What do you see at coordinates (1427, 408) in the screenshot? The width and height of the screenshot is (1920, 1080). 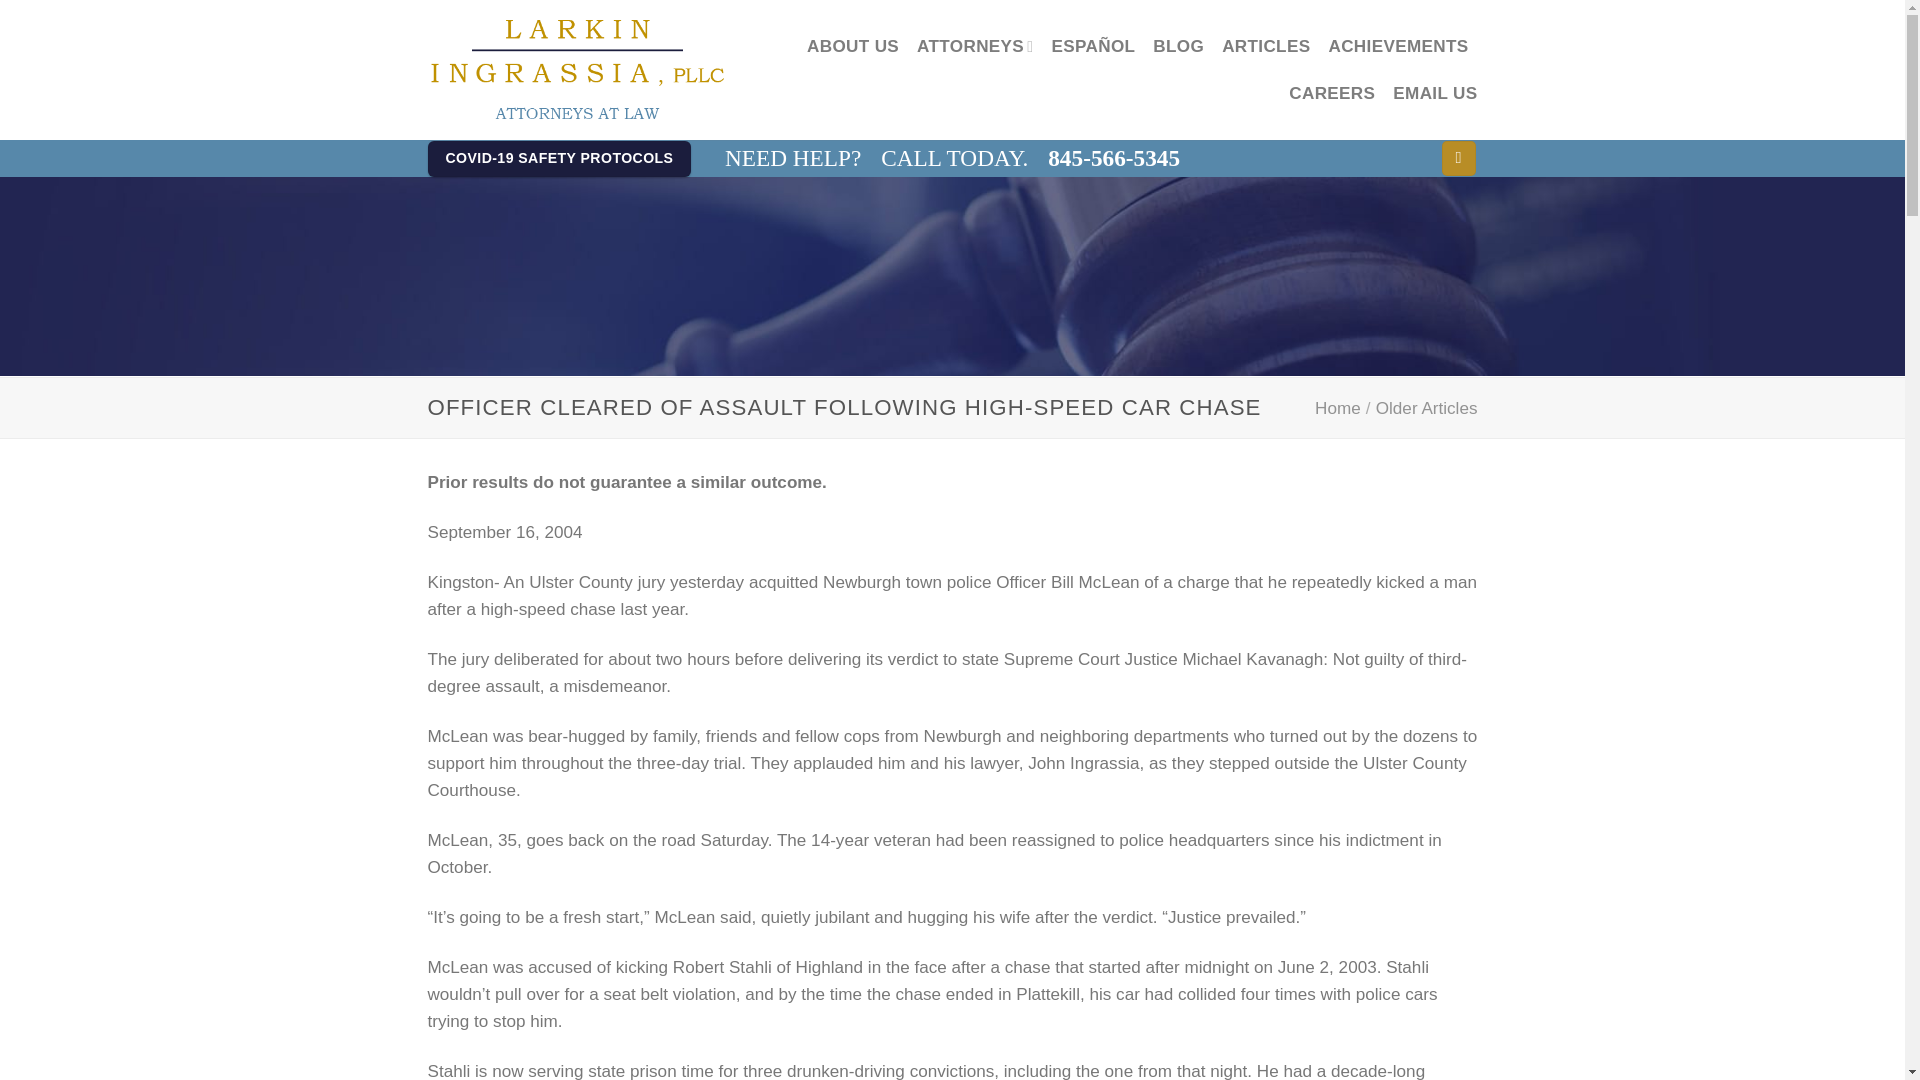 I see `Older Articles` at bounding box center [1427, 408].